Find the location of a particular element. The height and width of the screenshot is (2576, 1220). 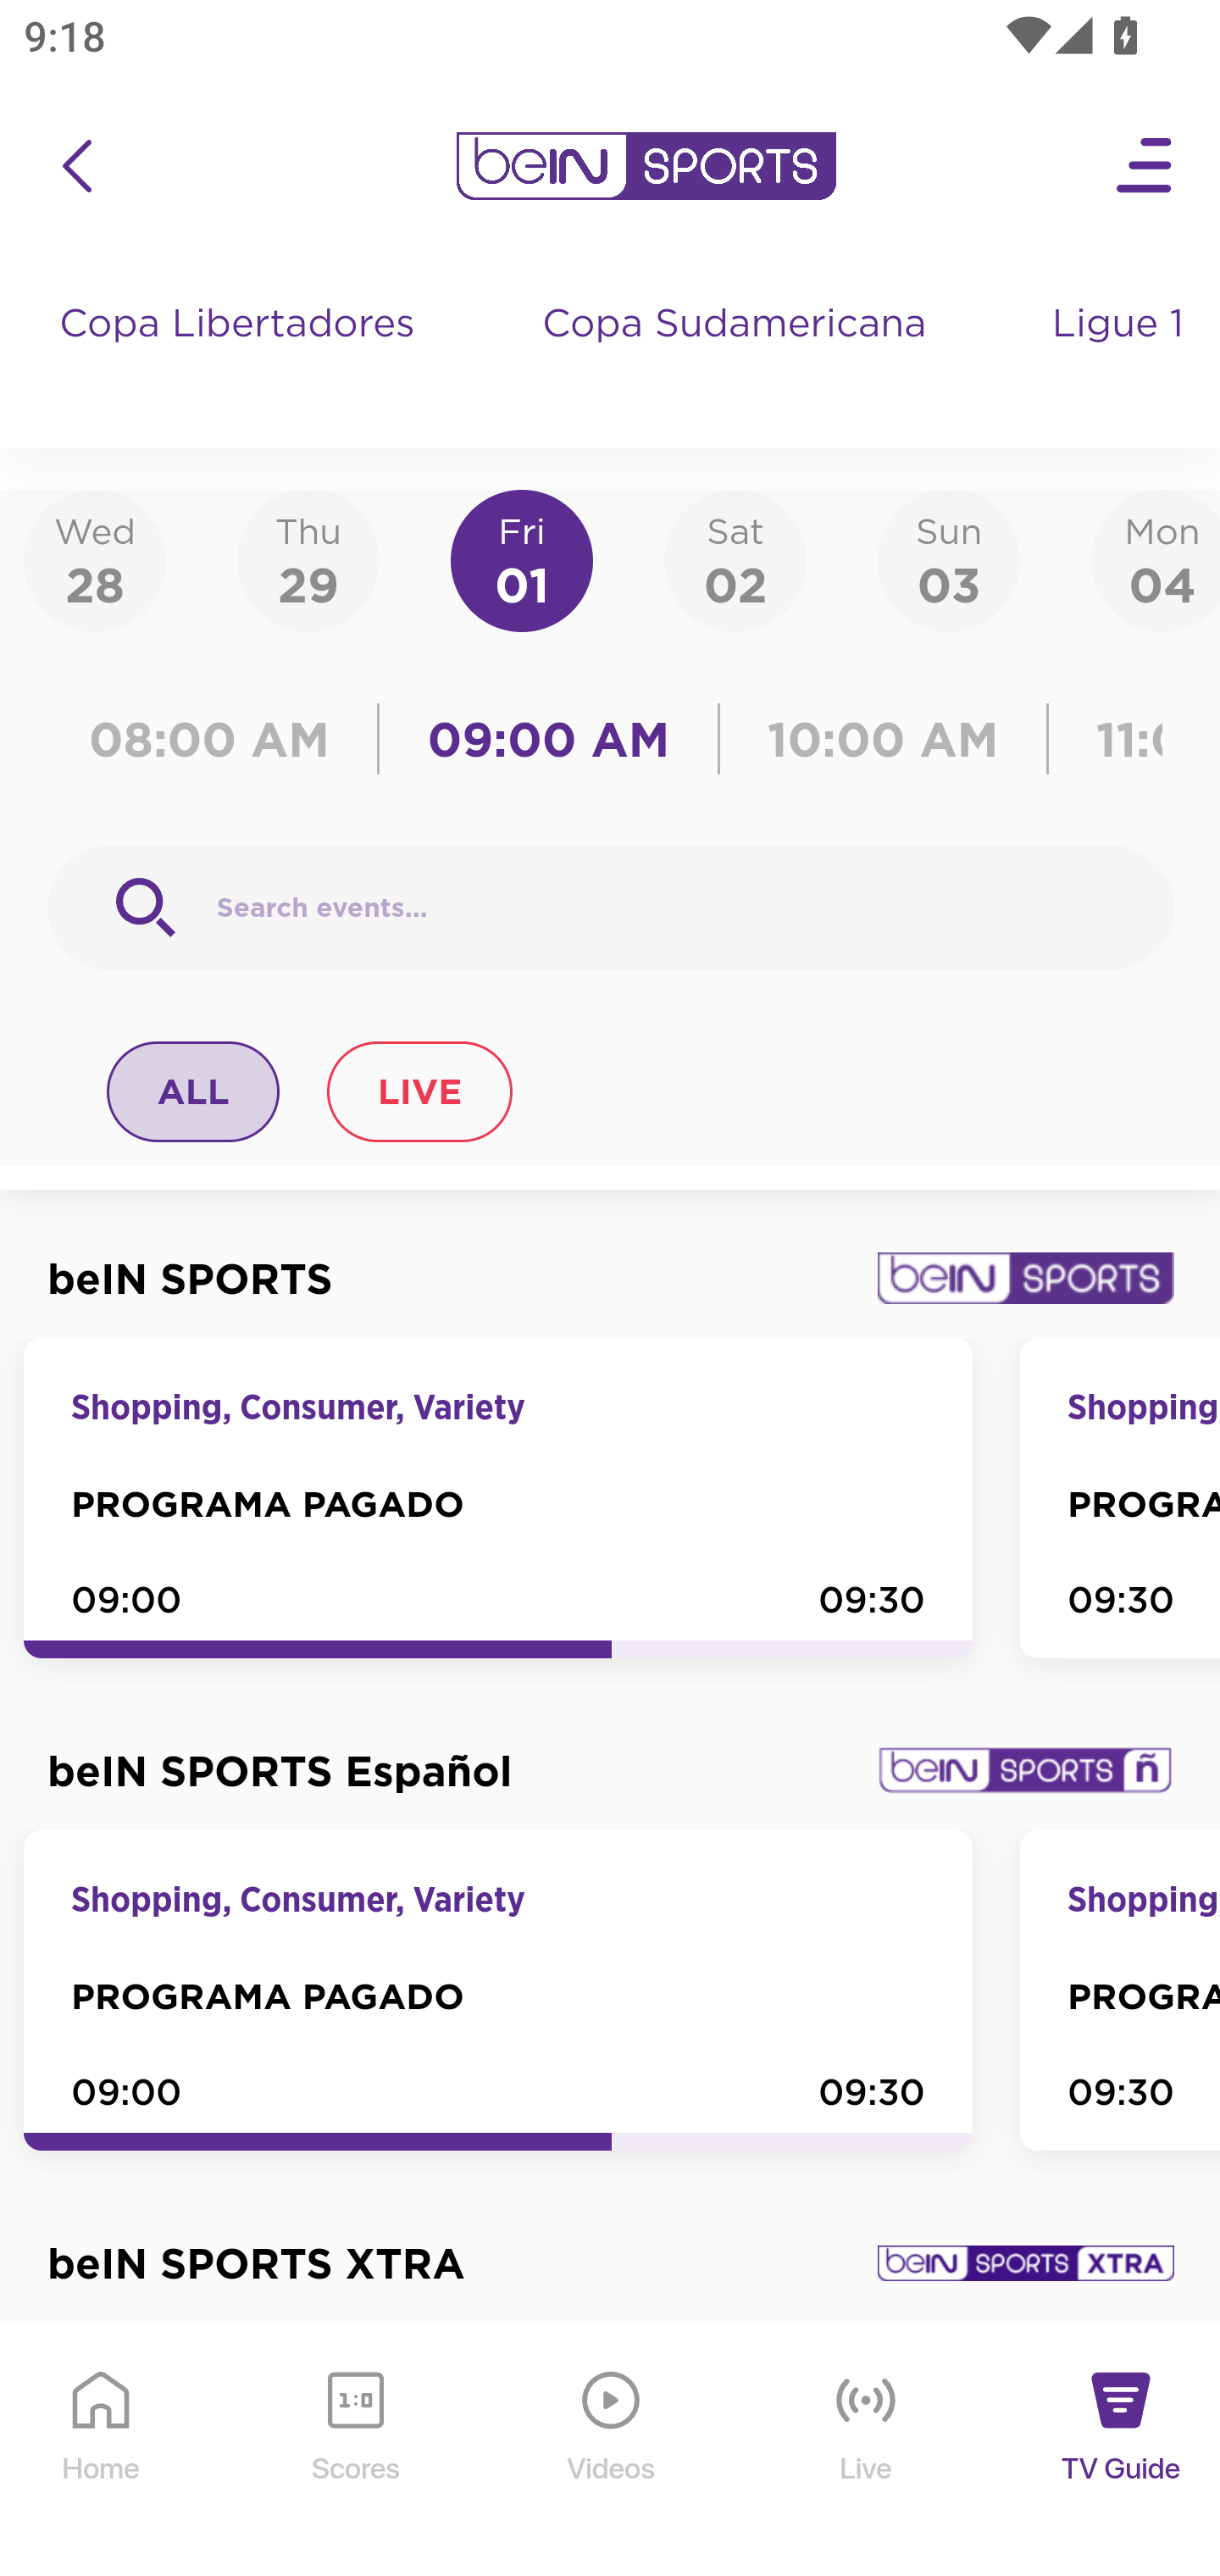

Open Menu Icon is located at coordinates (1145, 166).